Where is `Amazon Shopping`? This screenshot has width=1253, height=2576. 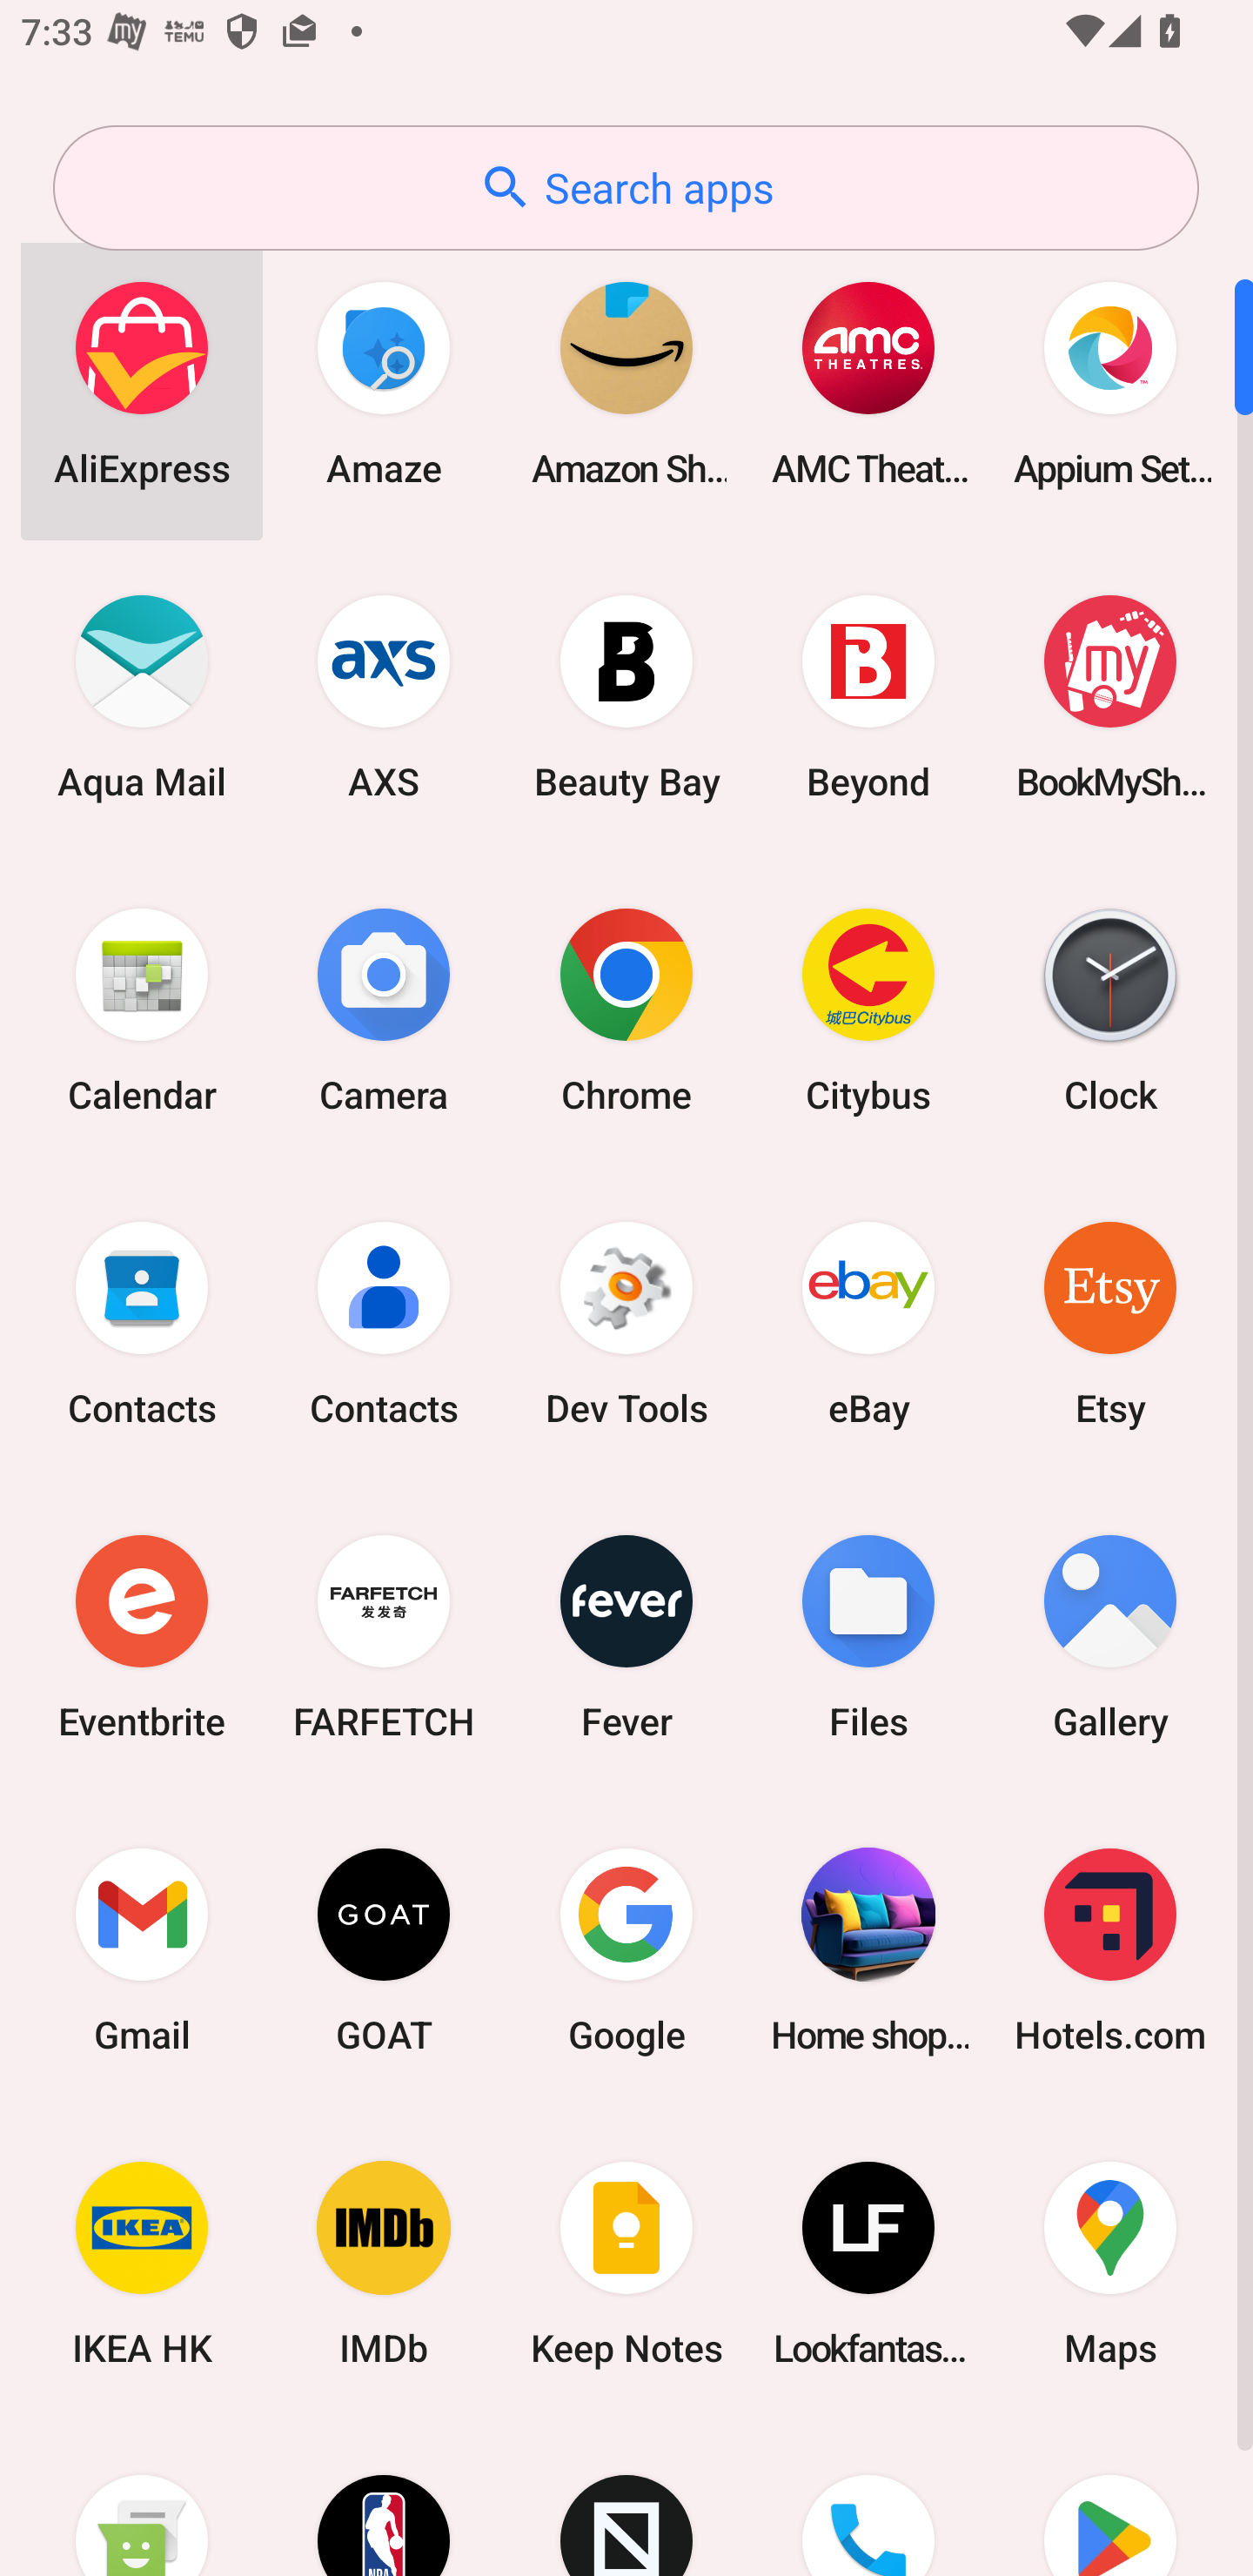
Amazon Shopping is located at coordinates (626, 383).